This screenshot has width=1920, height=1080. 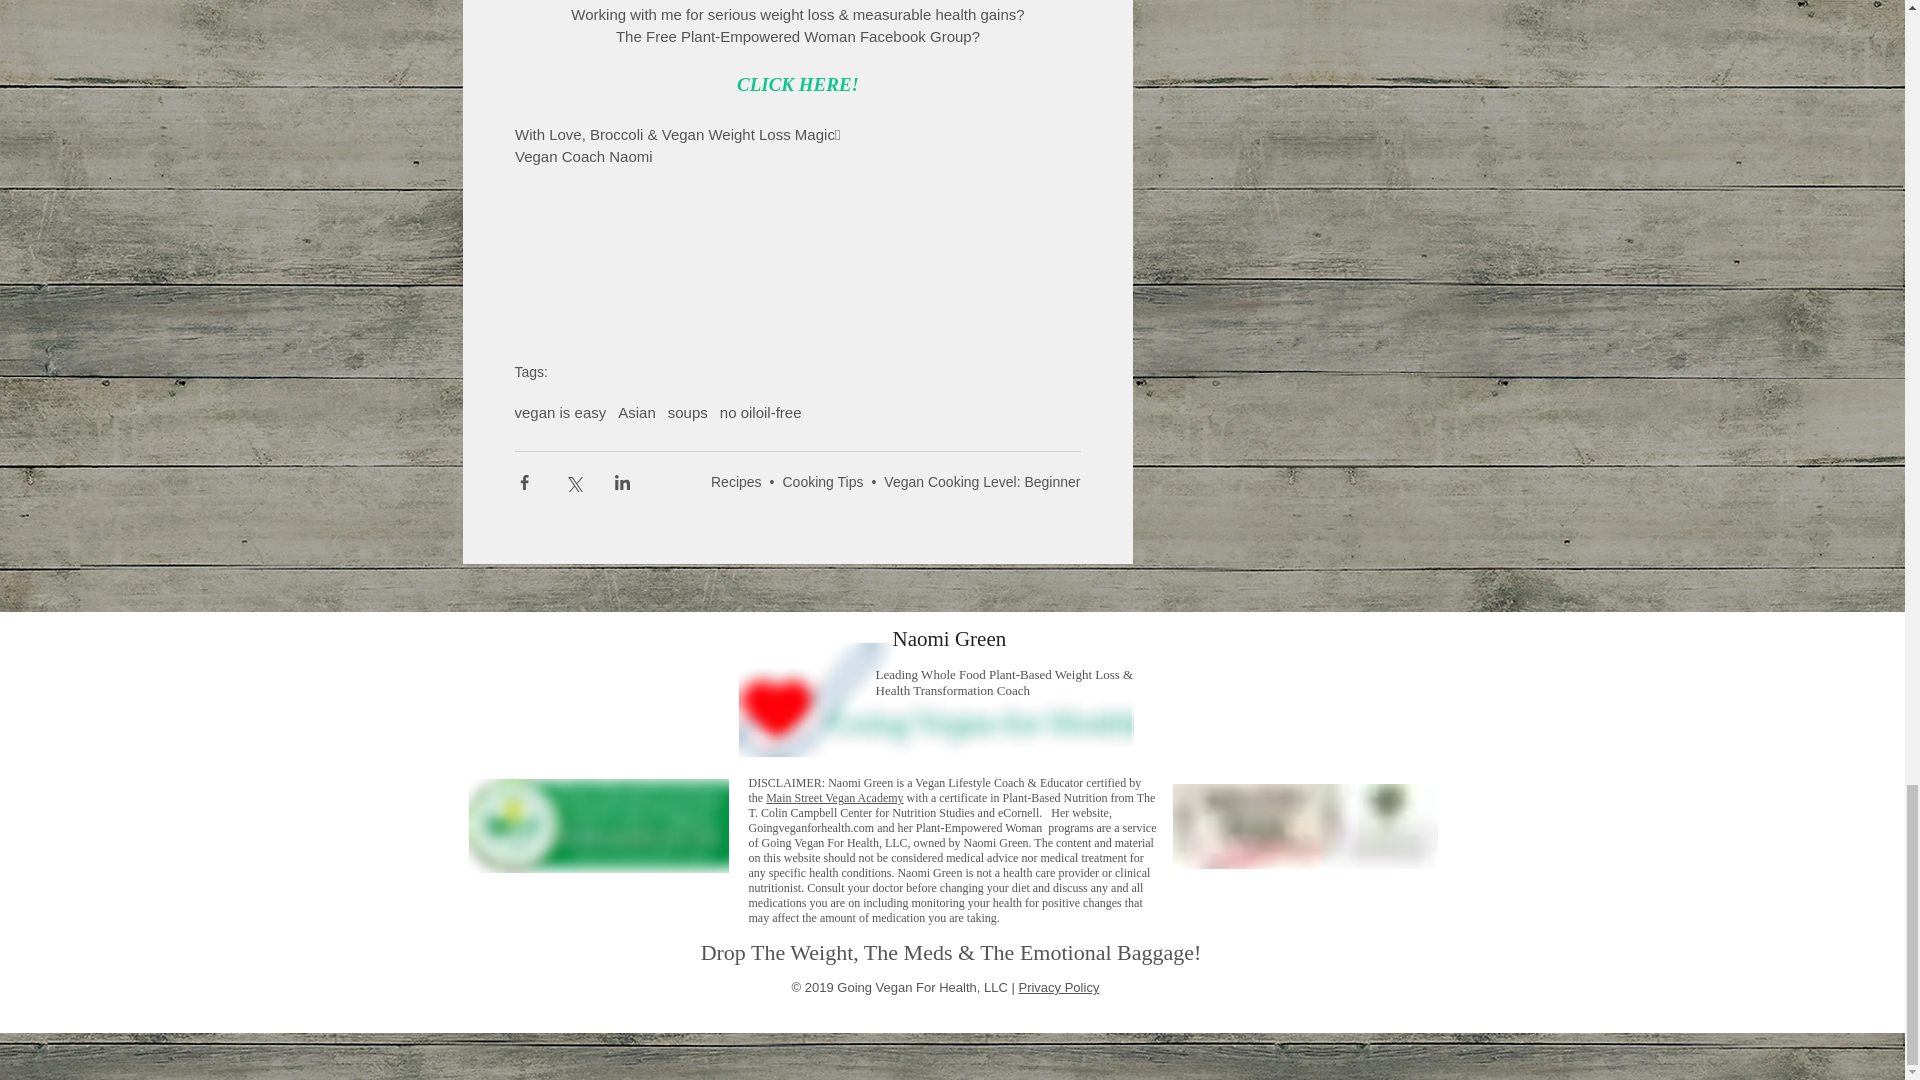 I want to click on Cooking Tips, so click(x=822, y=482).